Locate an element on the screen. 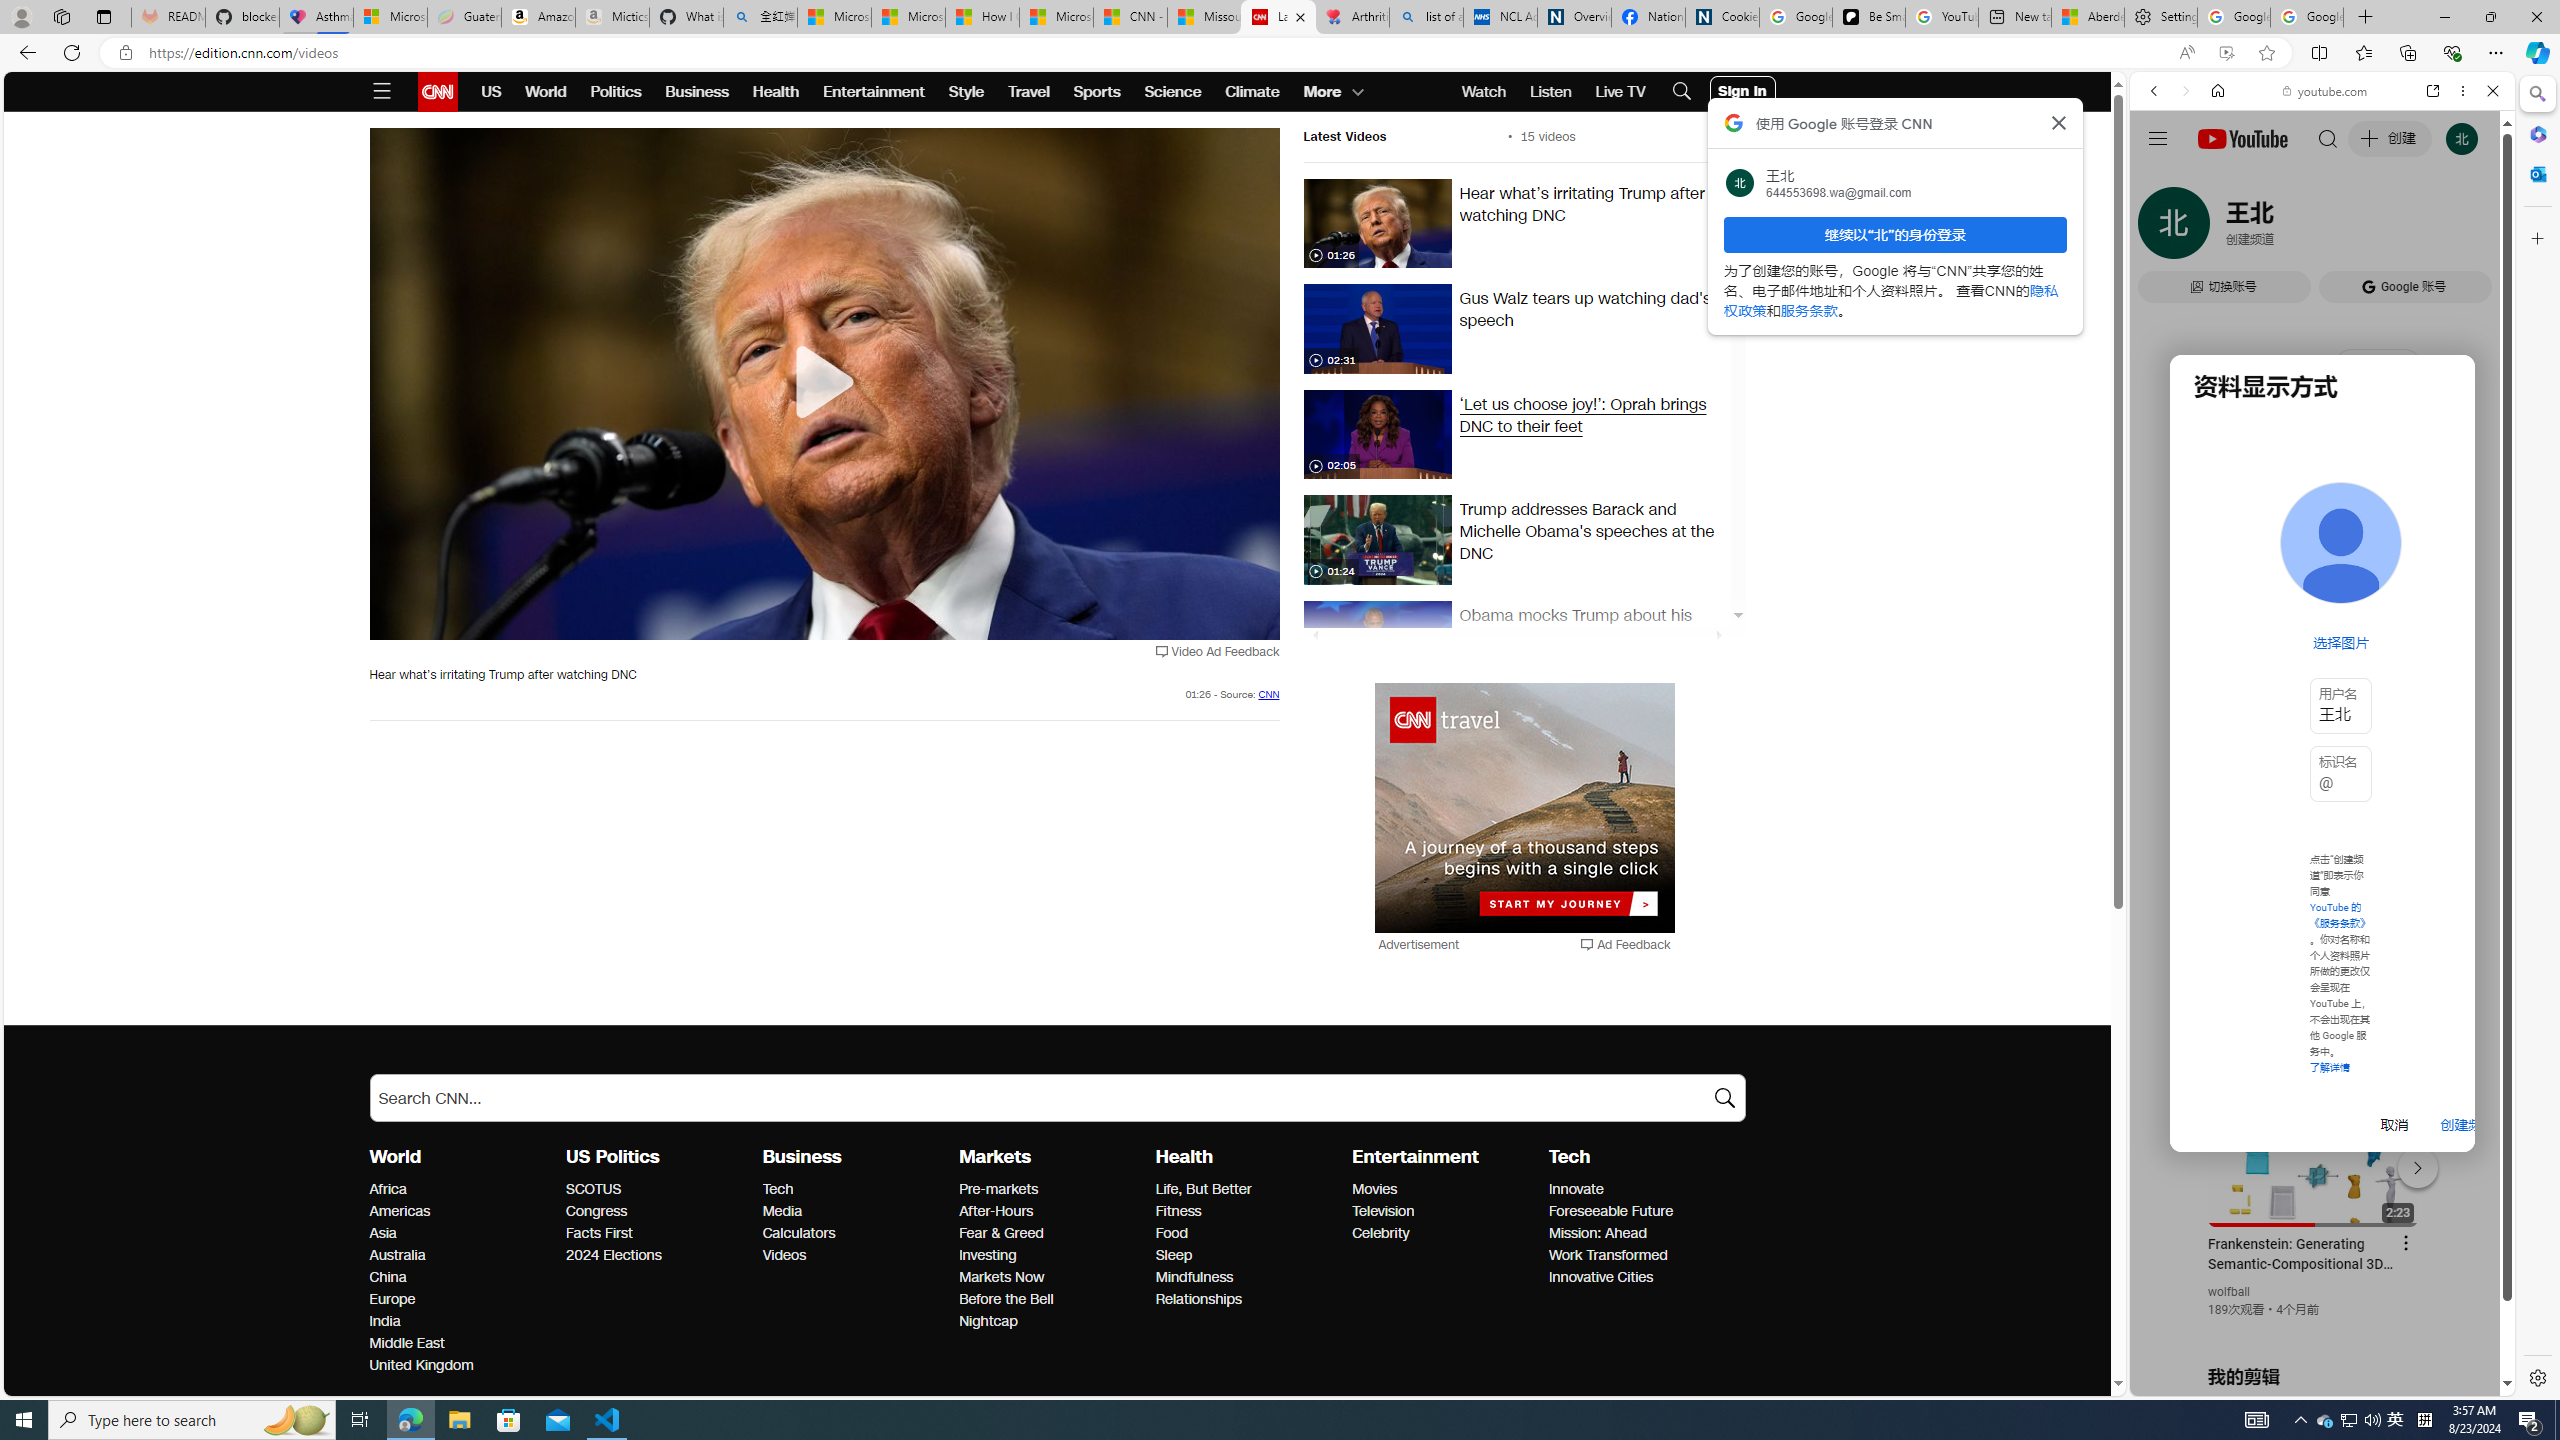 Image resolution: width=2560 pixels, height=1440 pixels. User Account Log In Button is located at coordinates (1743, 92).